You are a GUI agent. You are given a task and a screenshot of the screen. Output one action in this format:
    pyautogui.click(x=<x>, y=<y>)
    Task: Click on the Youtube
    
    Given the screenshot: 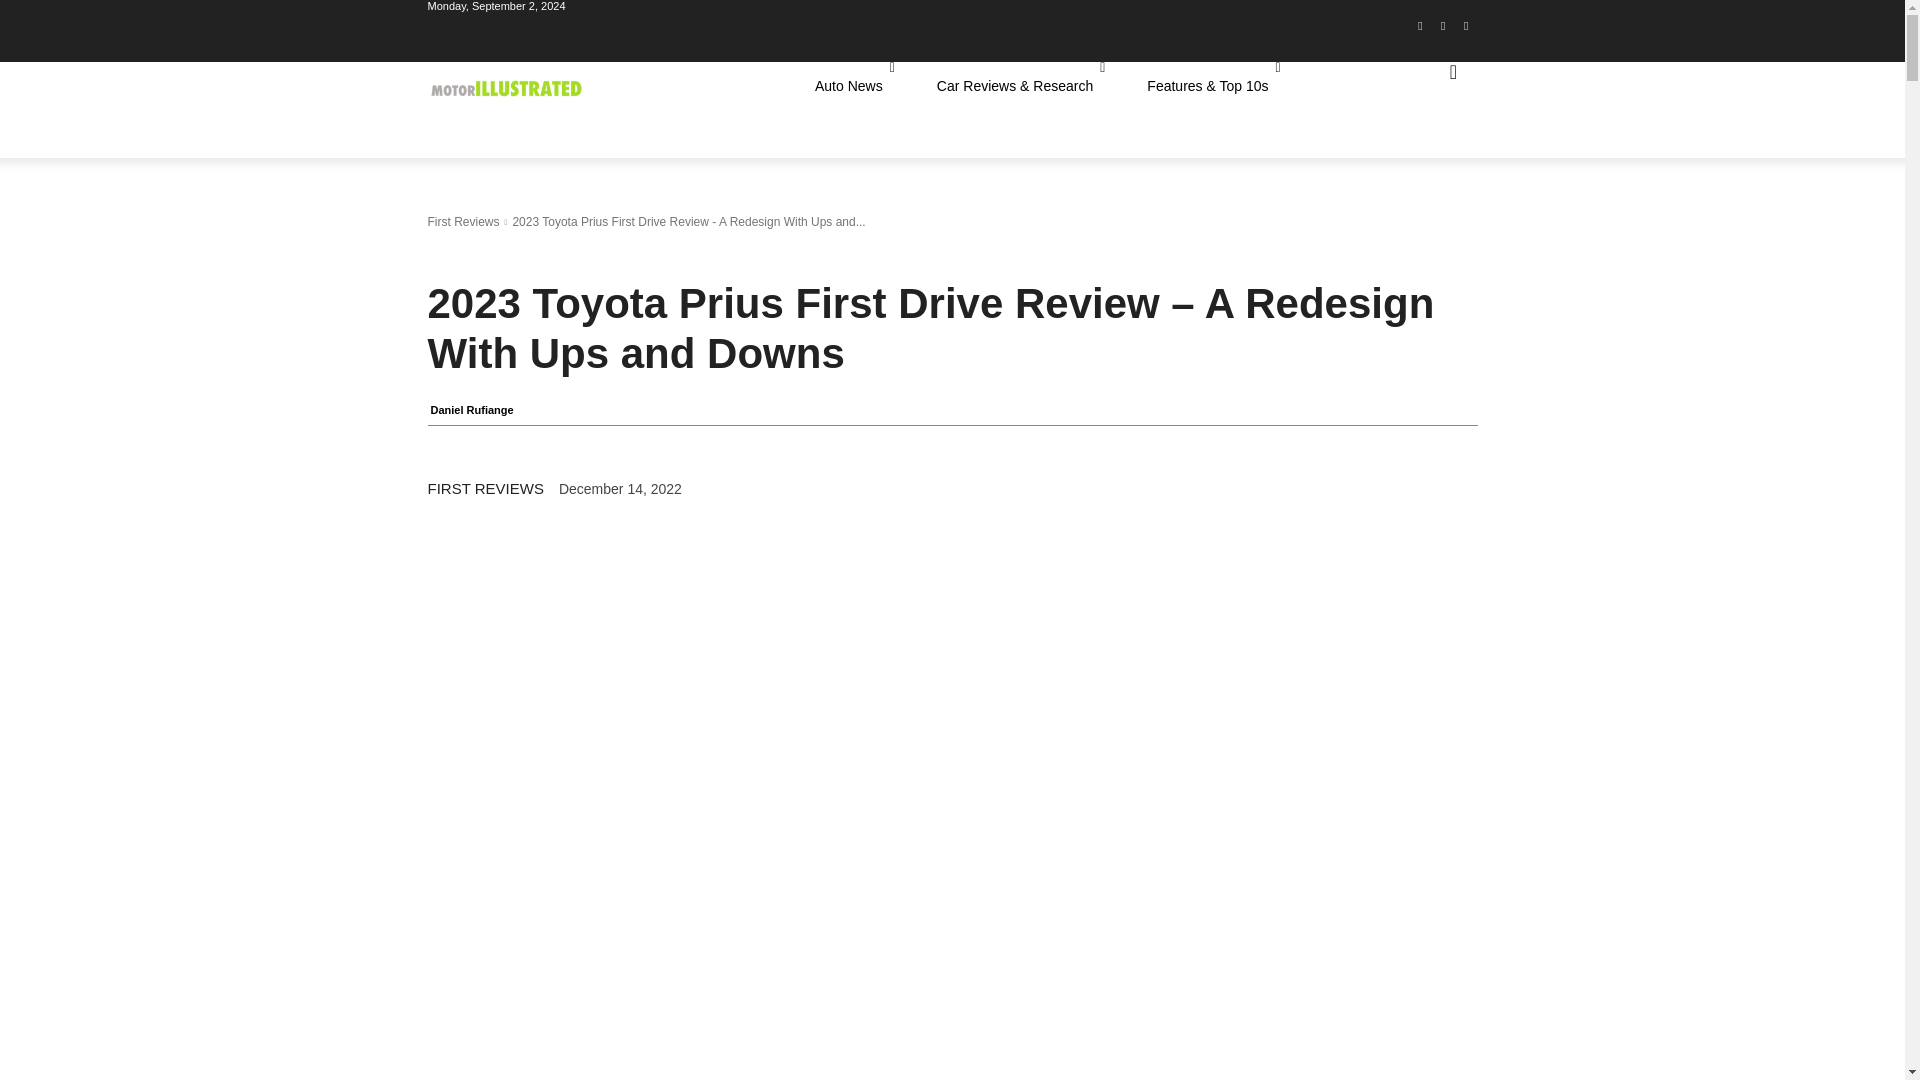 What is the action you would take?
    pyautogui.click(x=1466, y=32)
    